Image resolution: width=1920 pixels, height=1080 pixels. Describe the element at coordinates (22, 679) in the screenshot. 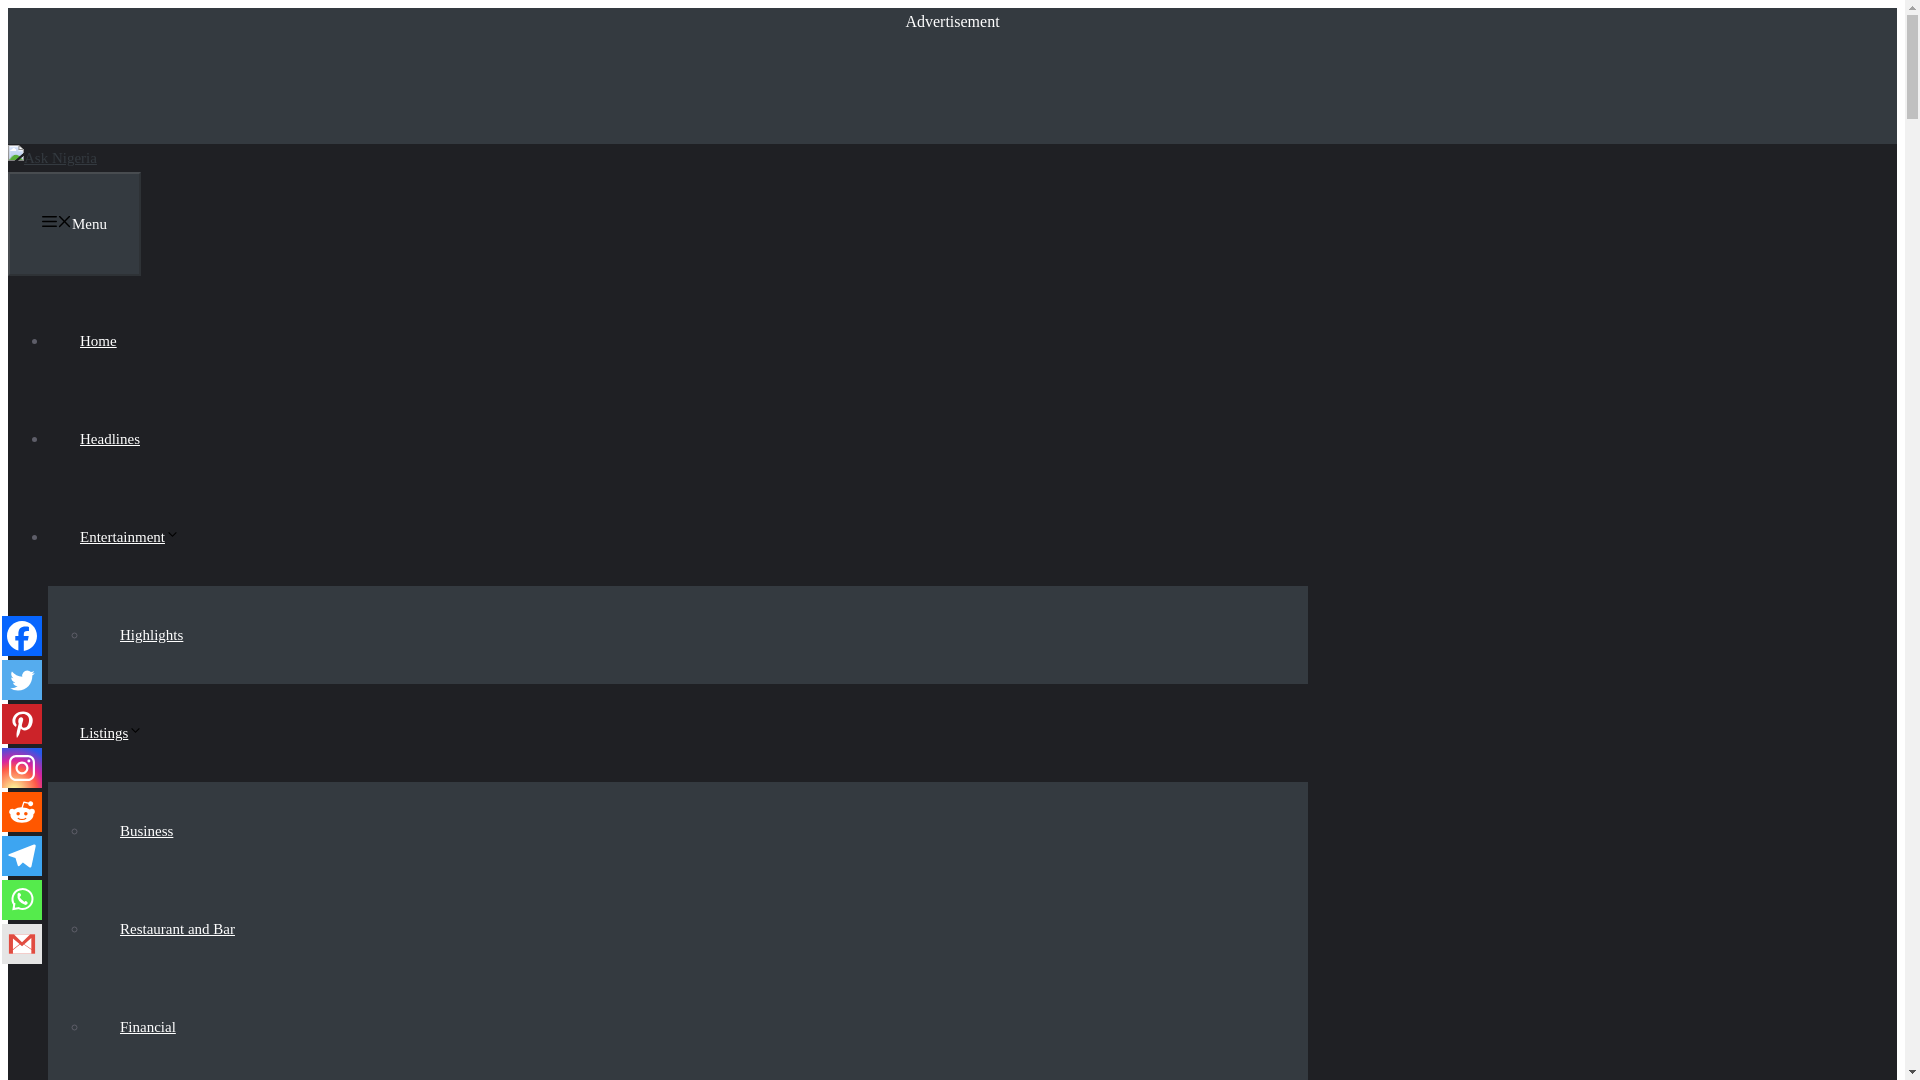

I see `Twitter` at that location.